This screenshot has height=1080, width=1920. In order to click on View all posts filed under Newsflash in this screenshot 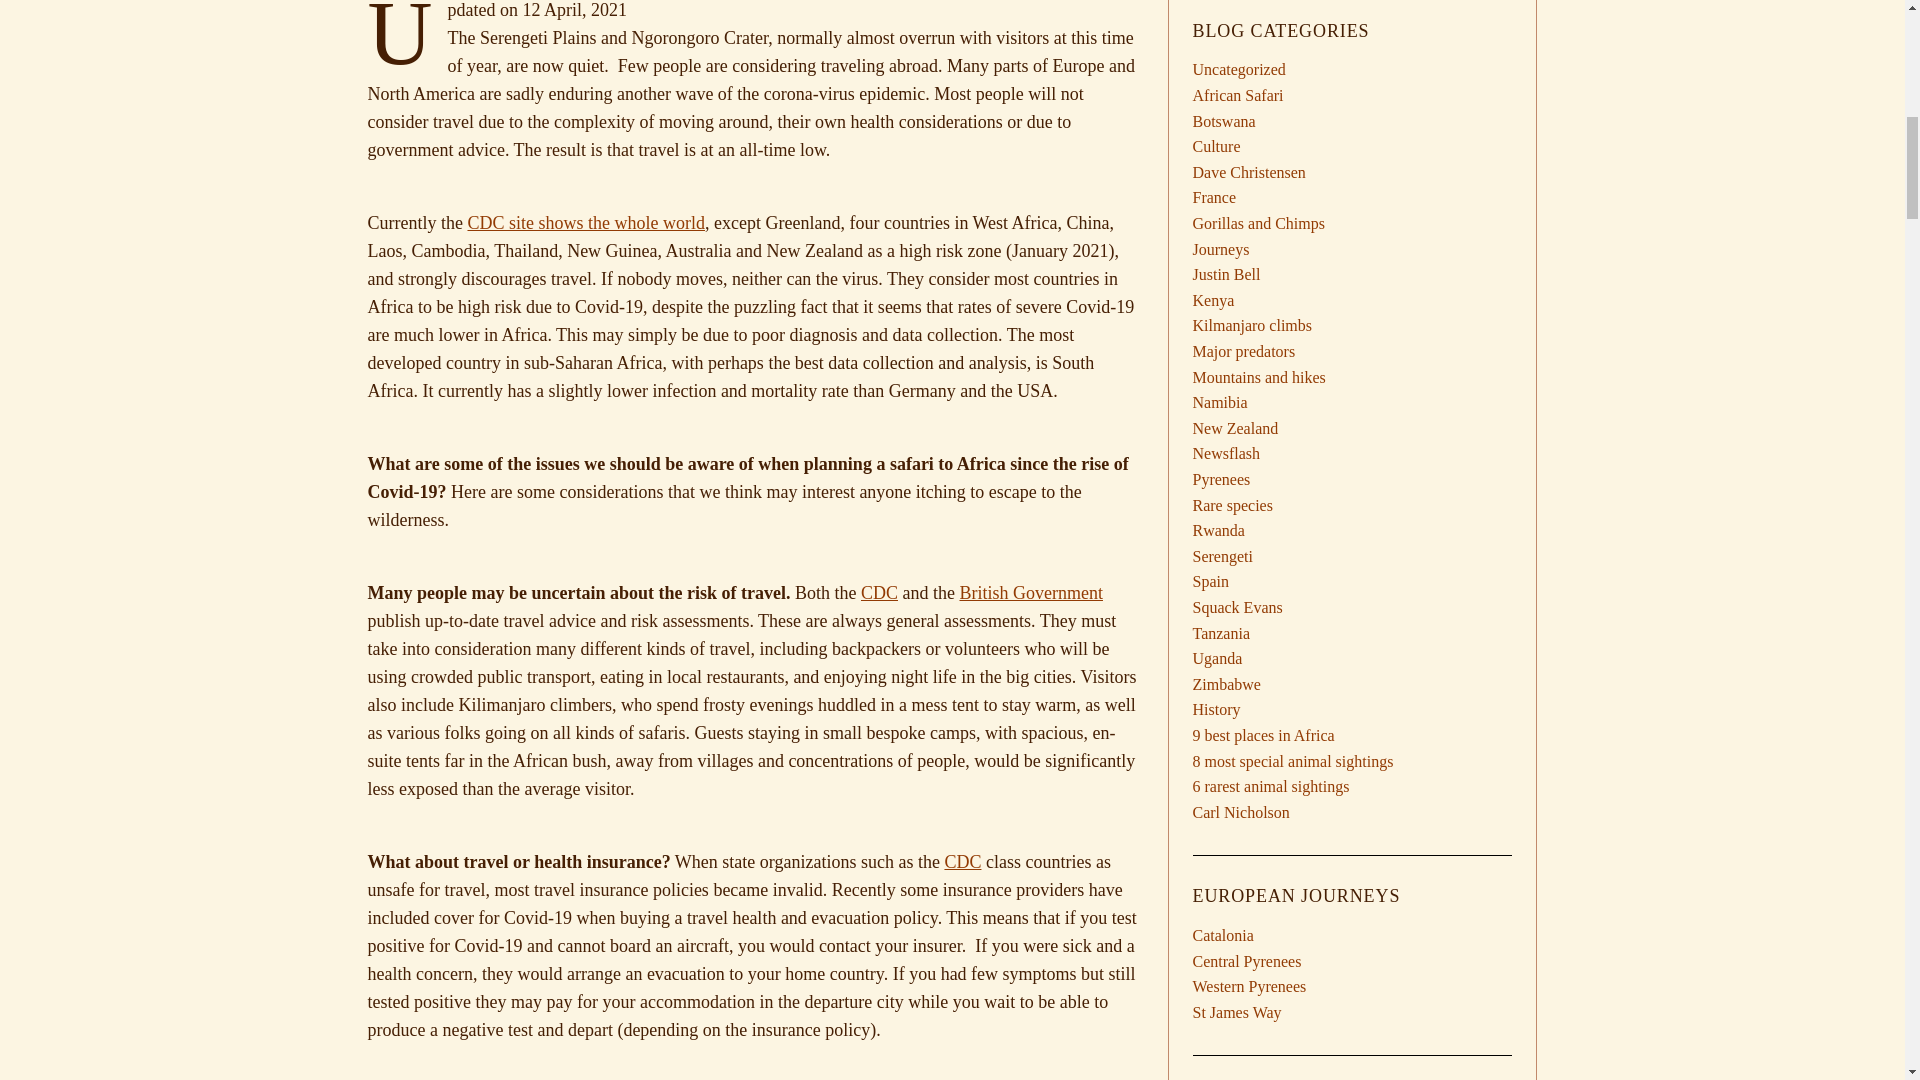, I will do `click(1226, 453)`.